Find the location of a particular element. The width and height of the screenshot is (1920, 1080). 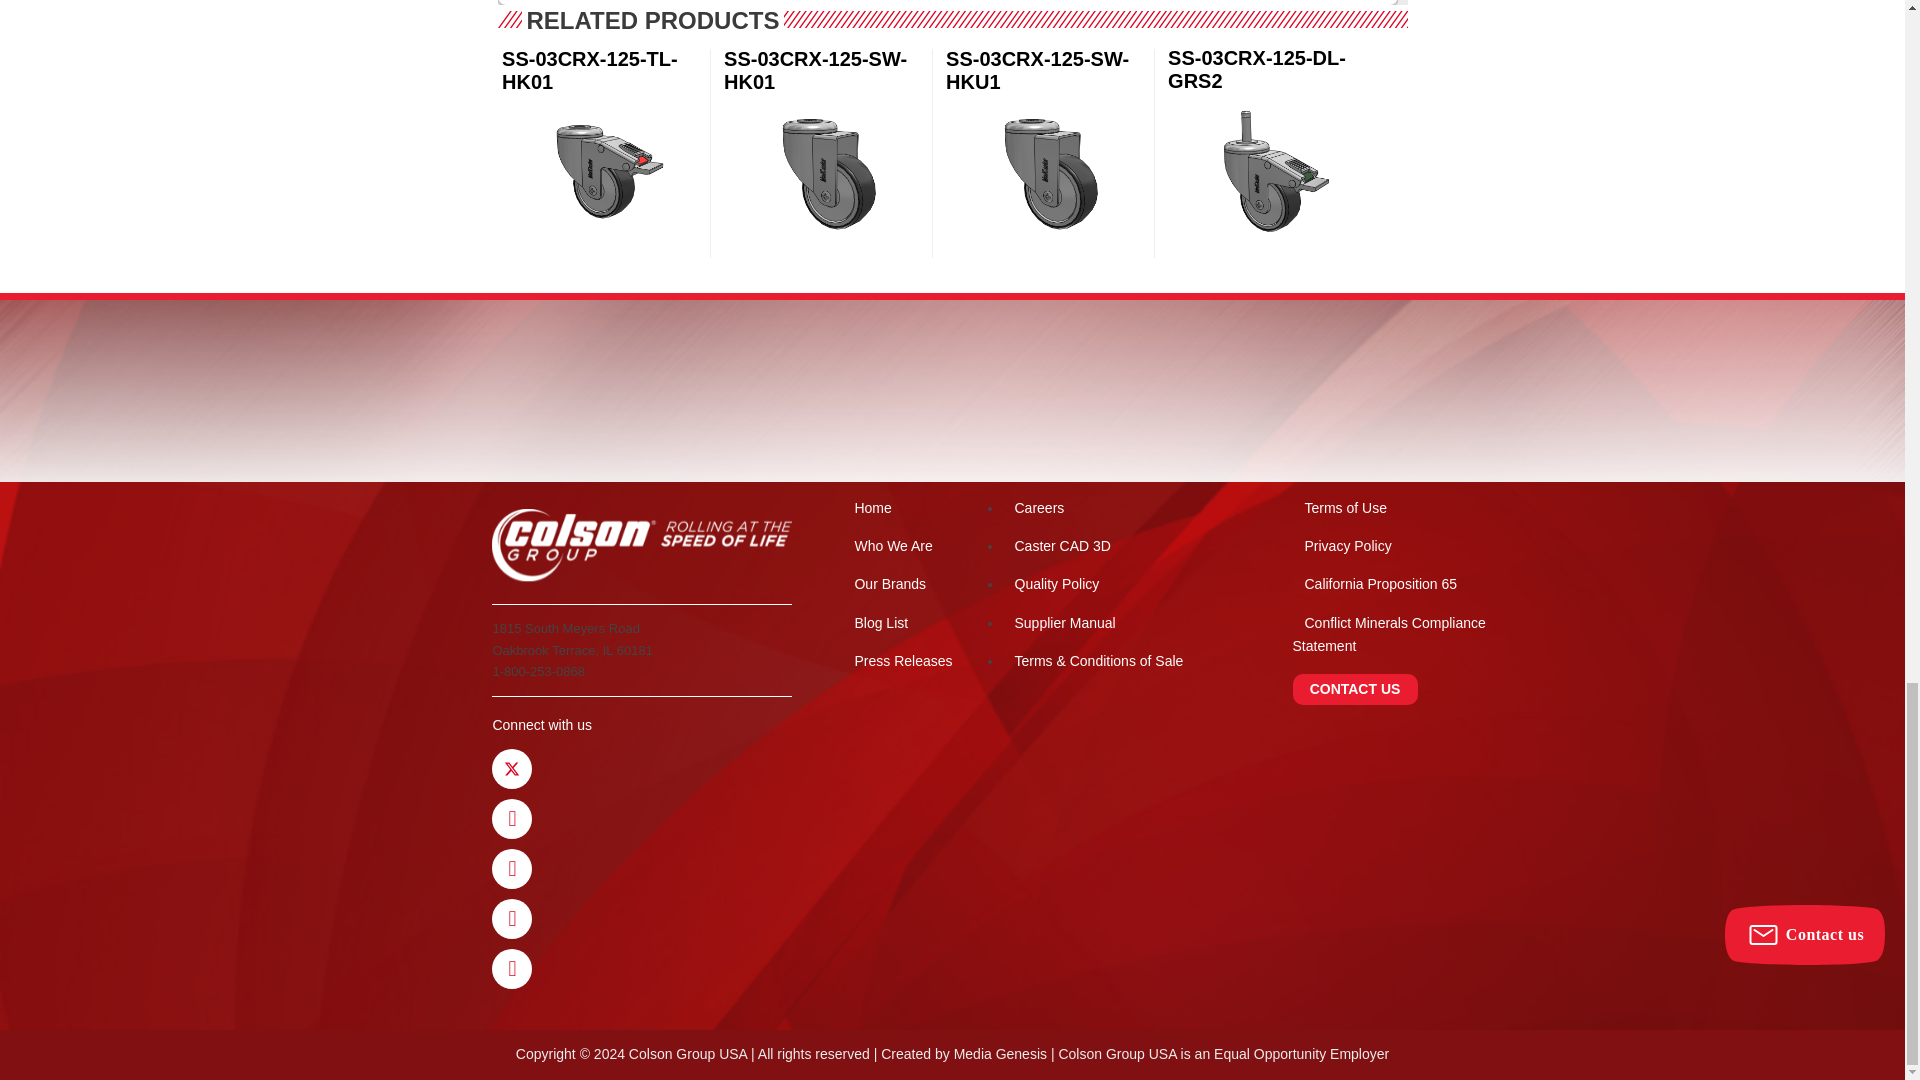

Youtube is located at coordinates (511, 868).